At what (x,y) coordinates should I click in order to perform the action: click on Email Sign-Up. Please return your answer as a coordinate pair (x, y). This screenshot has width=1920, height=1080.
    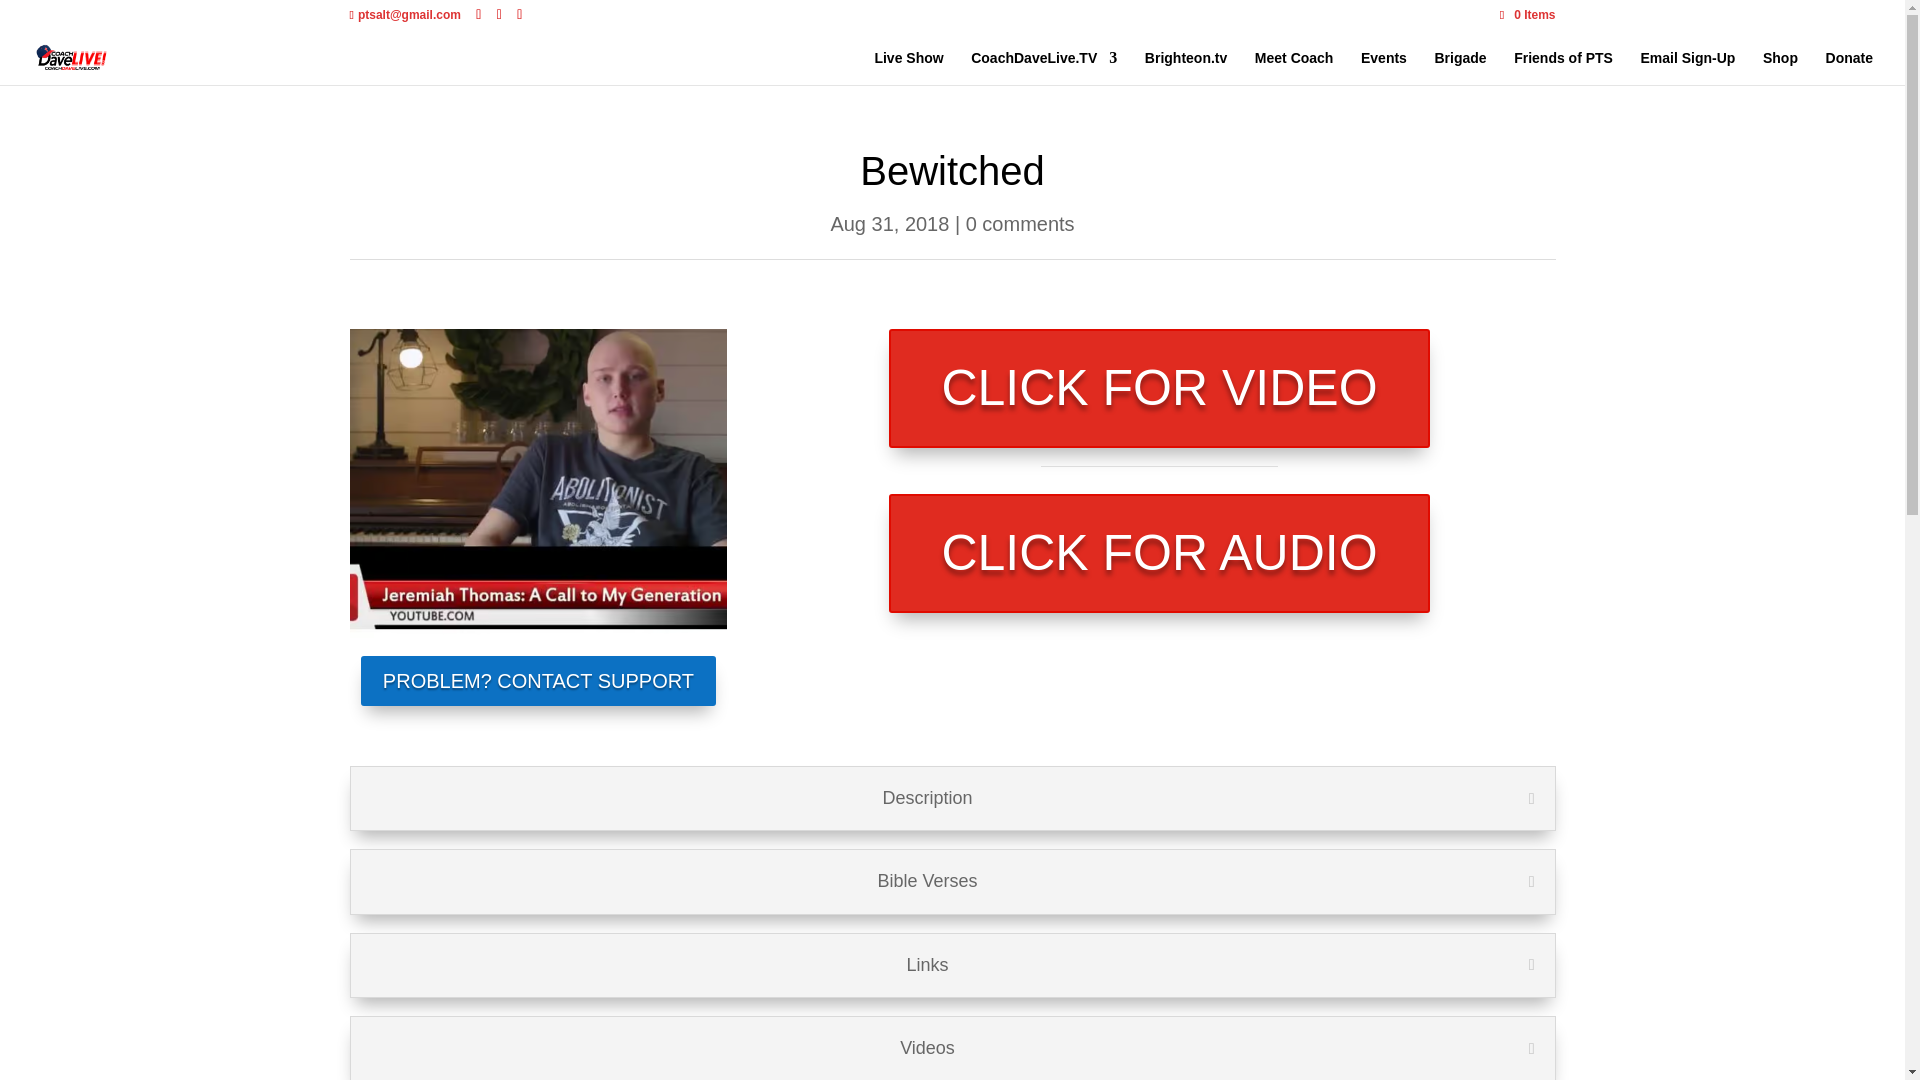
    Looking at the image, I should click on (1688, 68).